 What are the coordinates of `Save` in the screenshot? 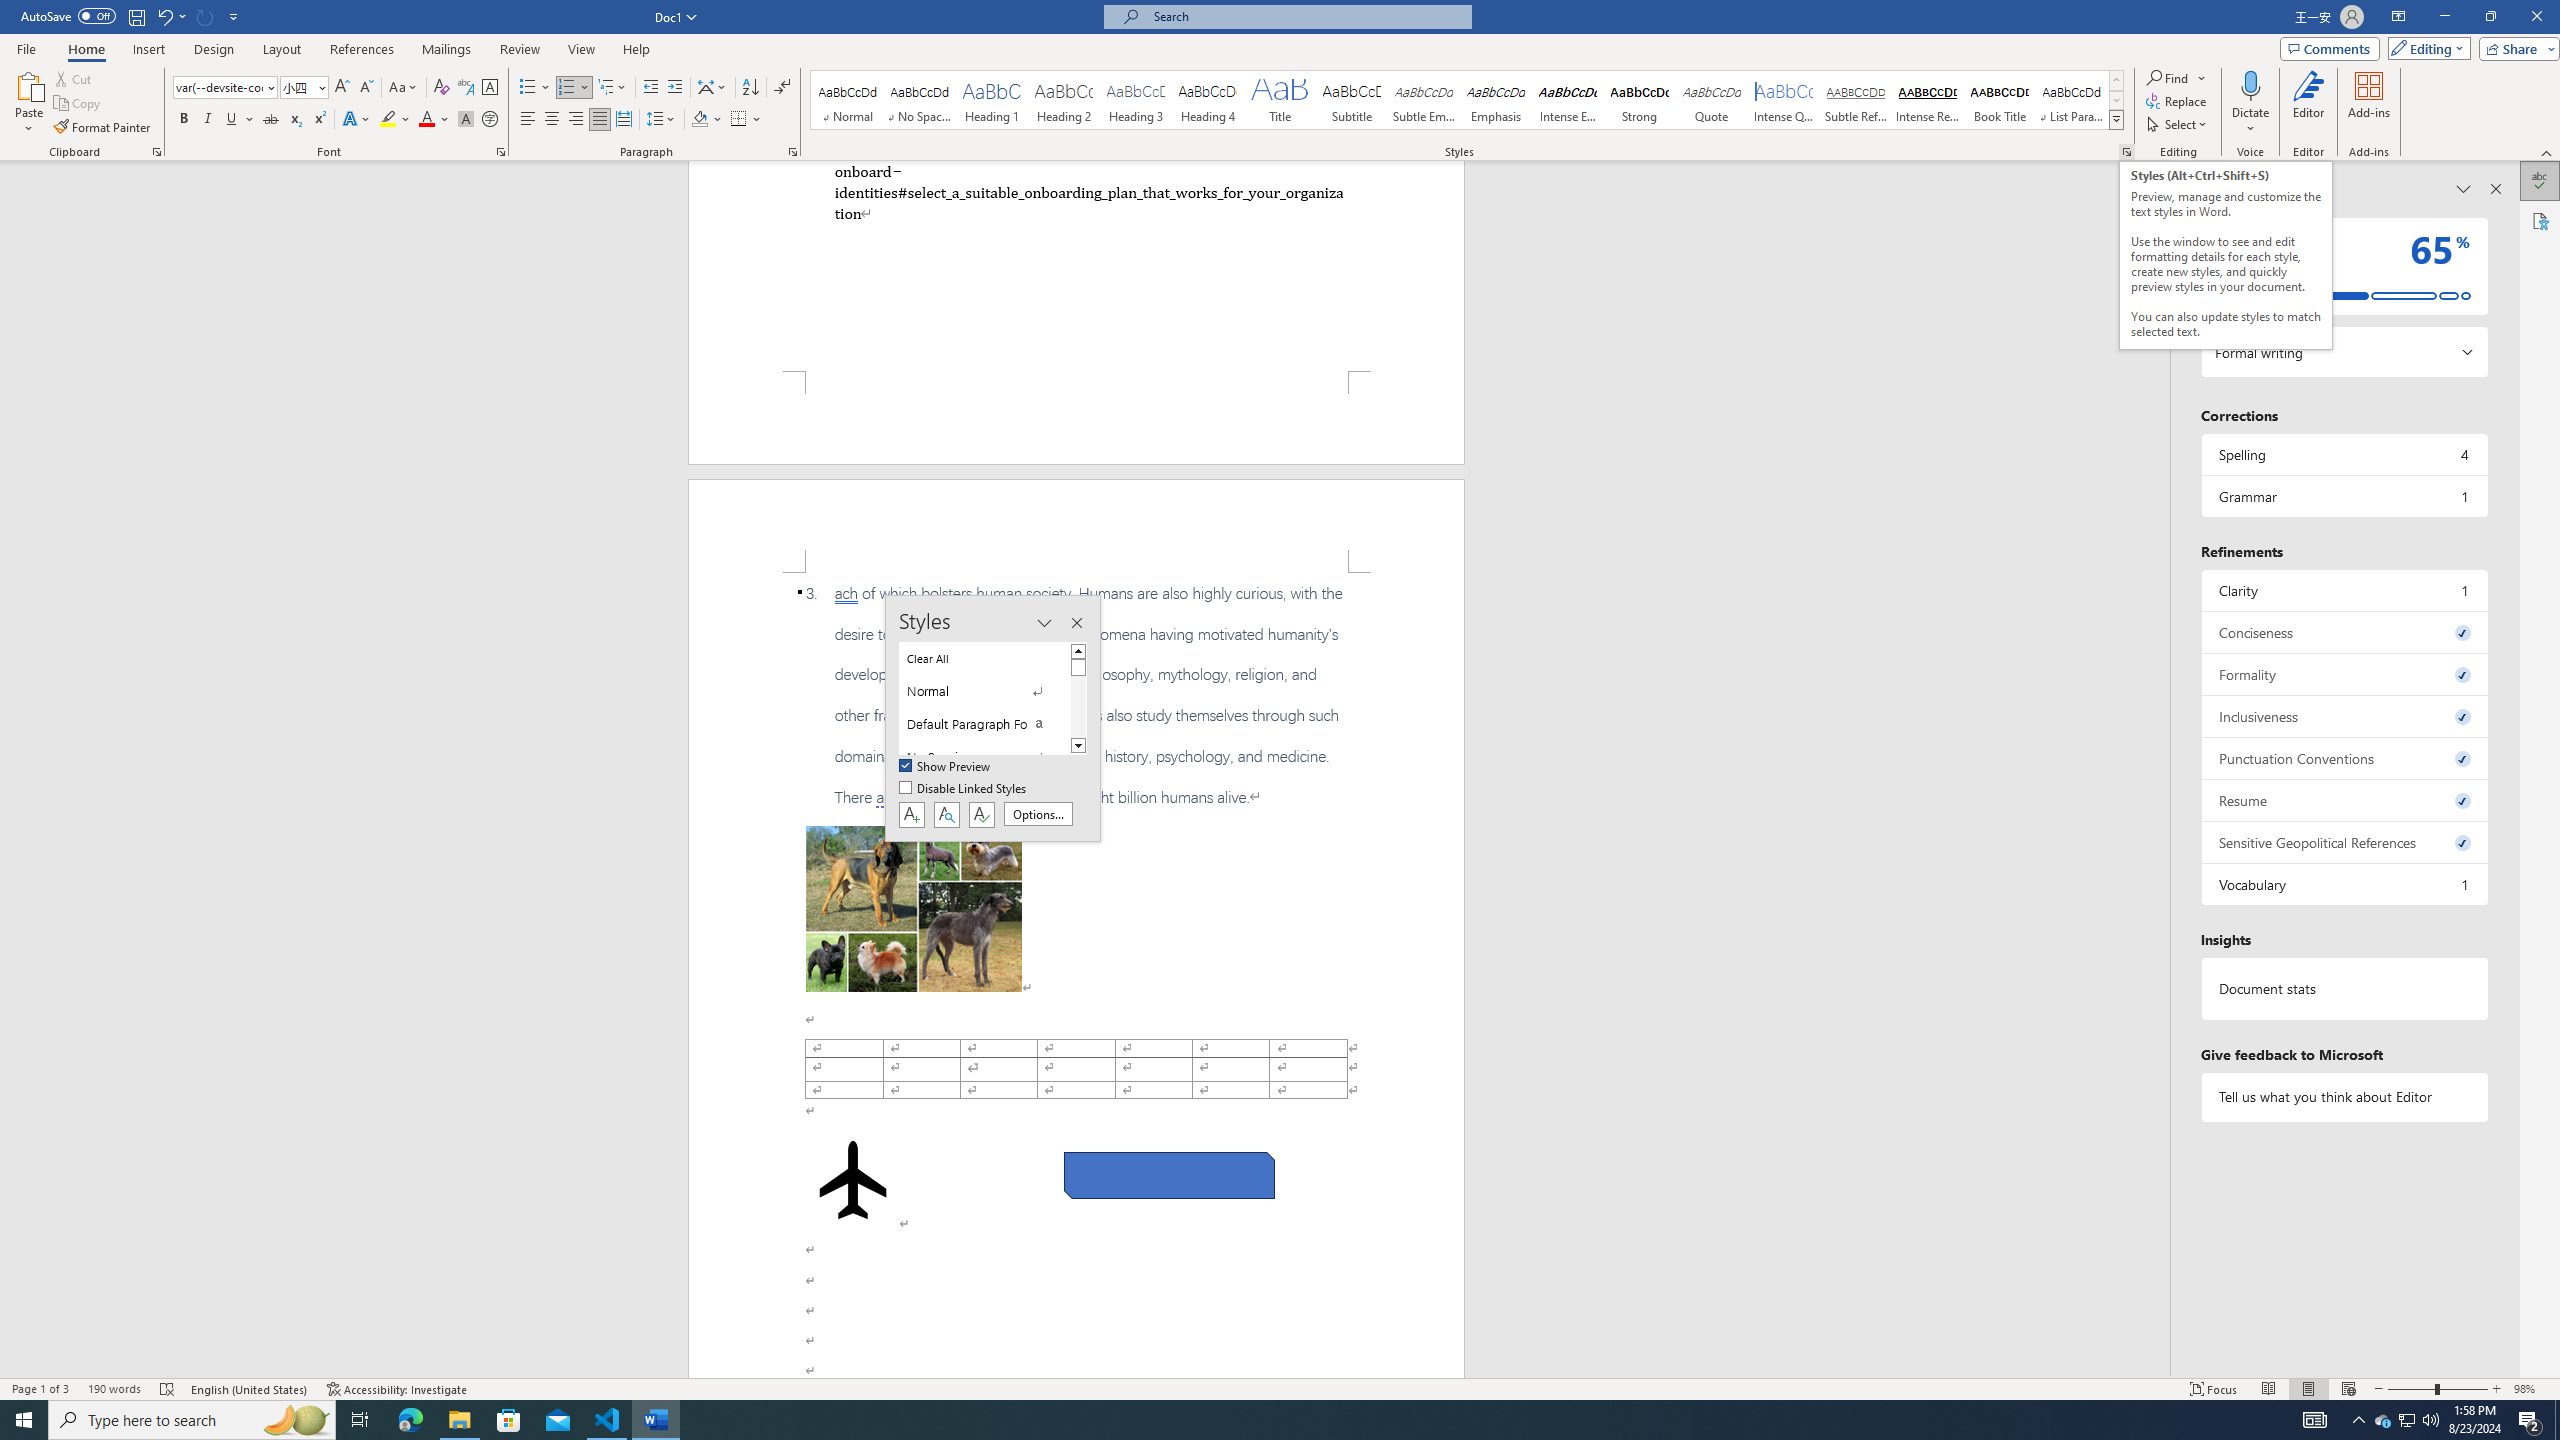 It's located at (136, 16).